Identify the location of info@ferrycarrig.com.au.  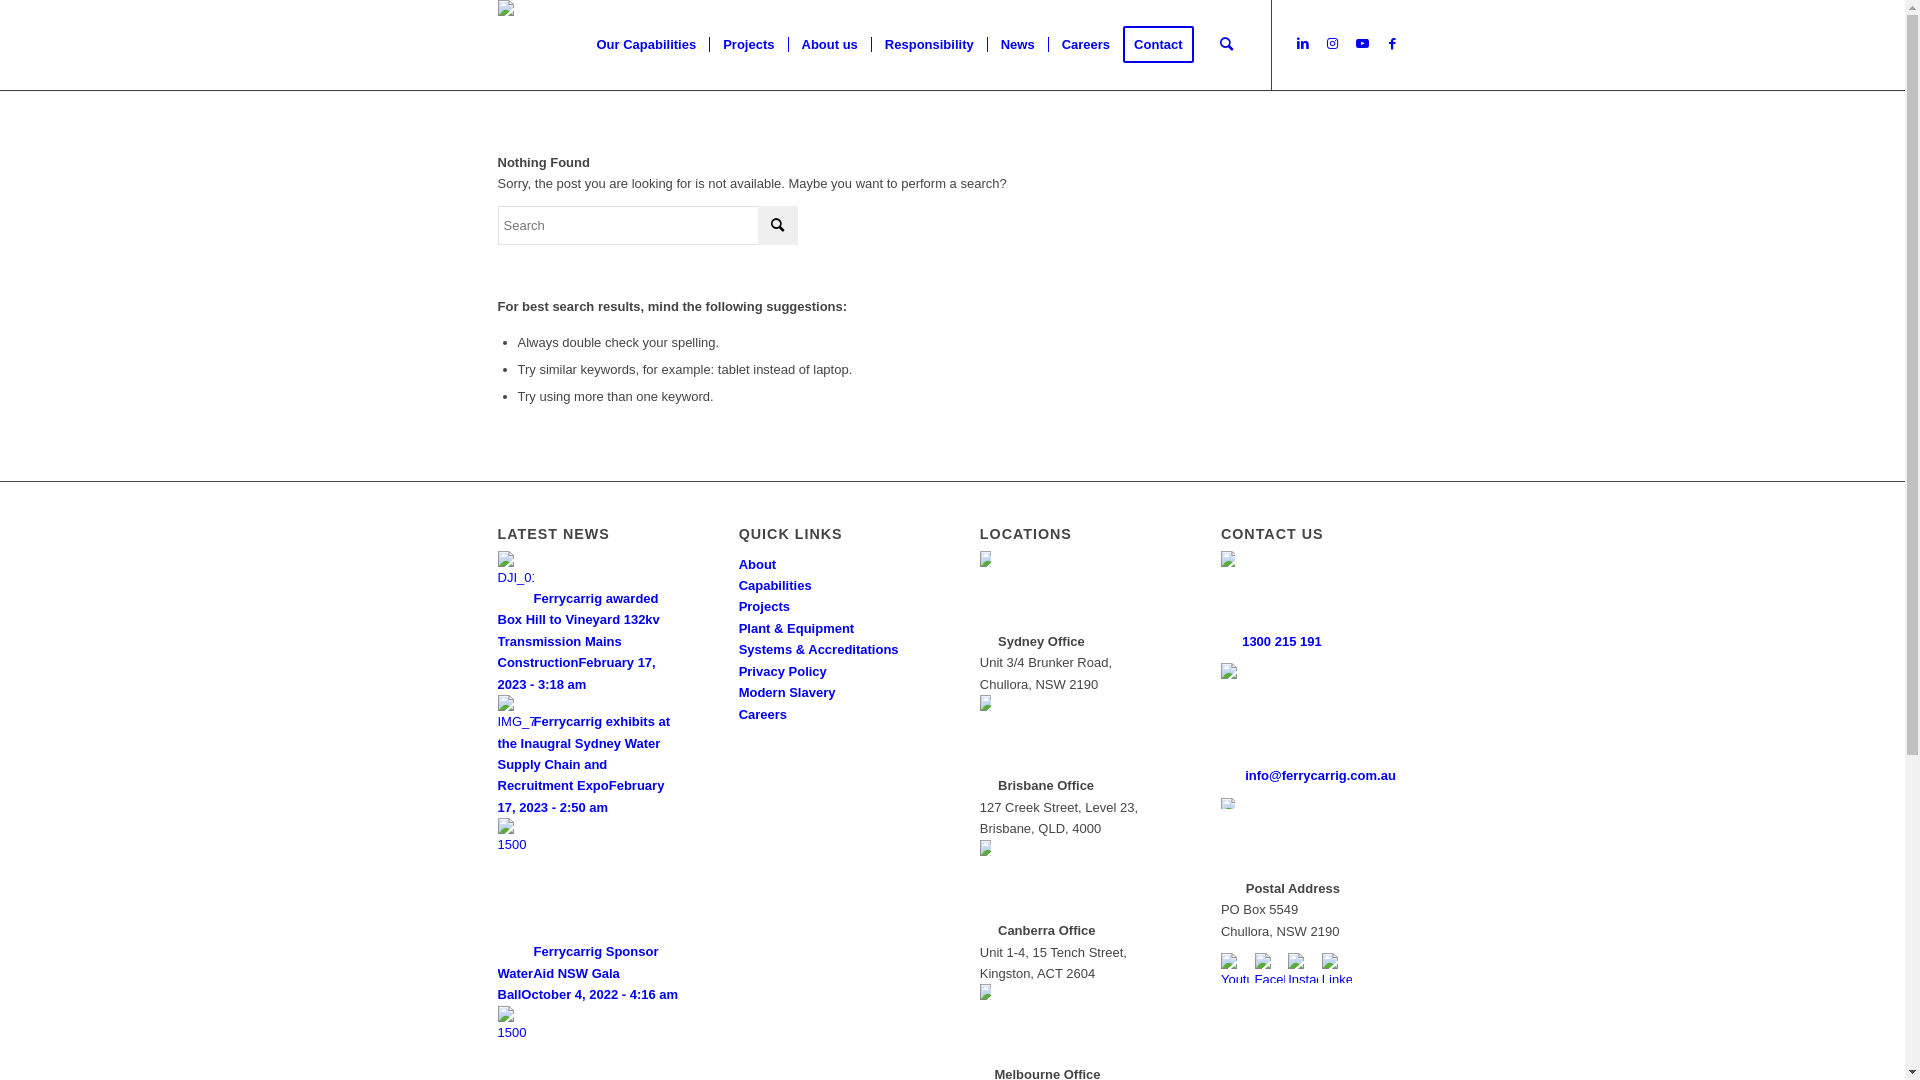
(1320, 776).